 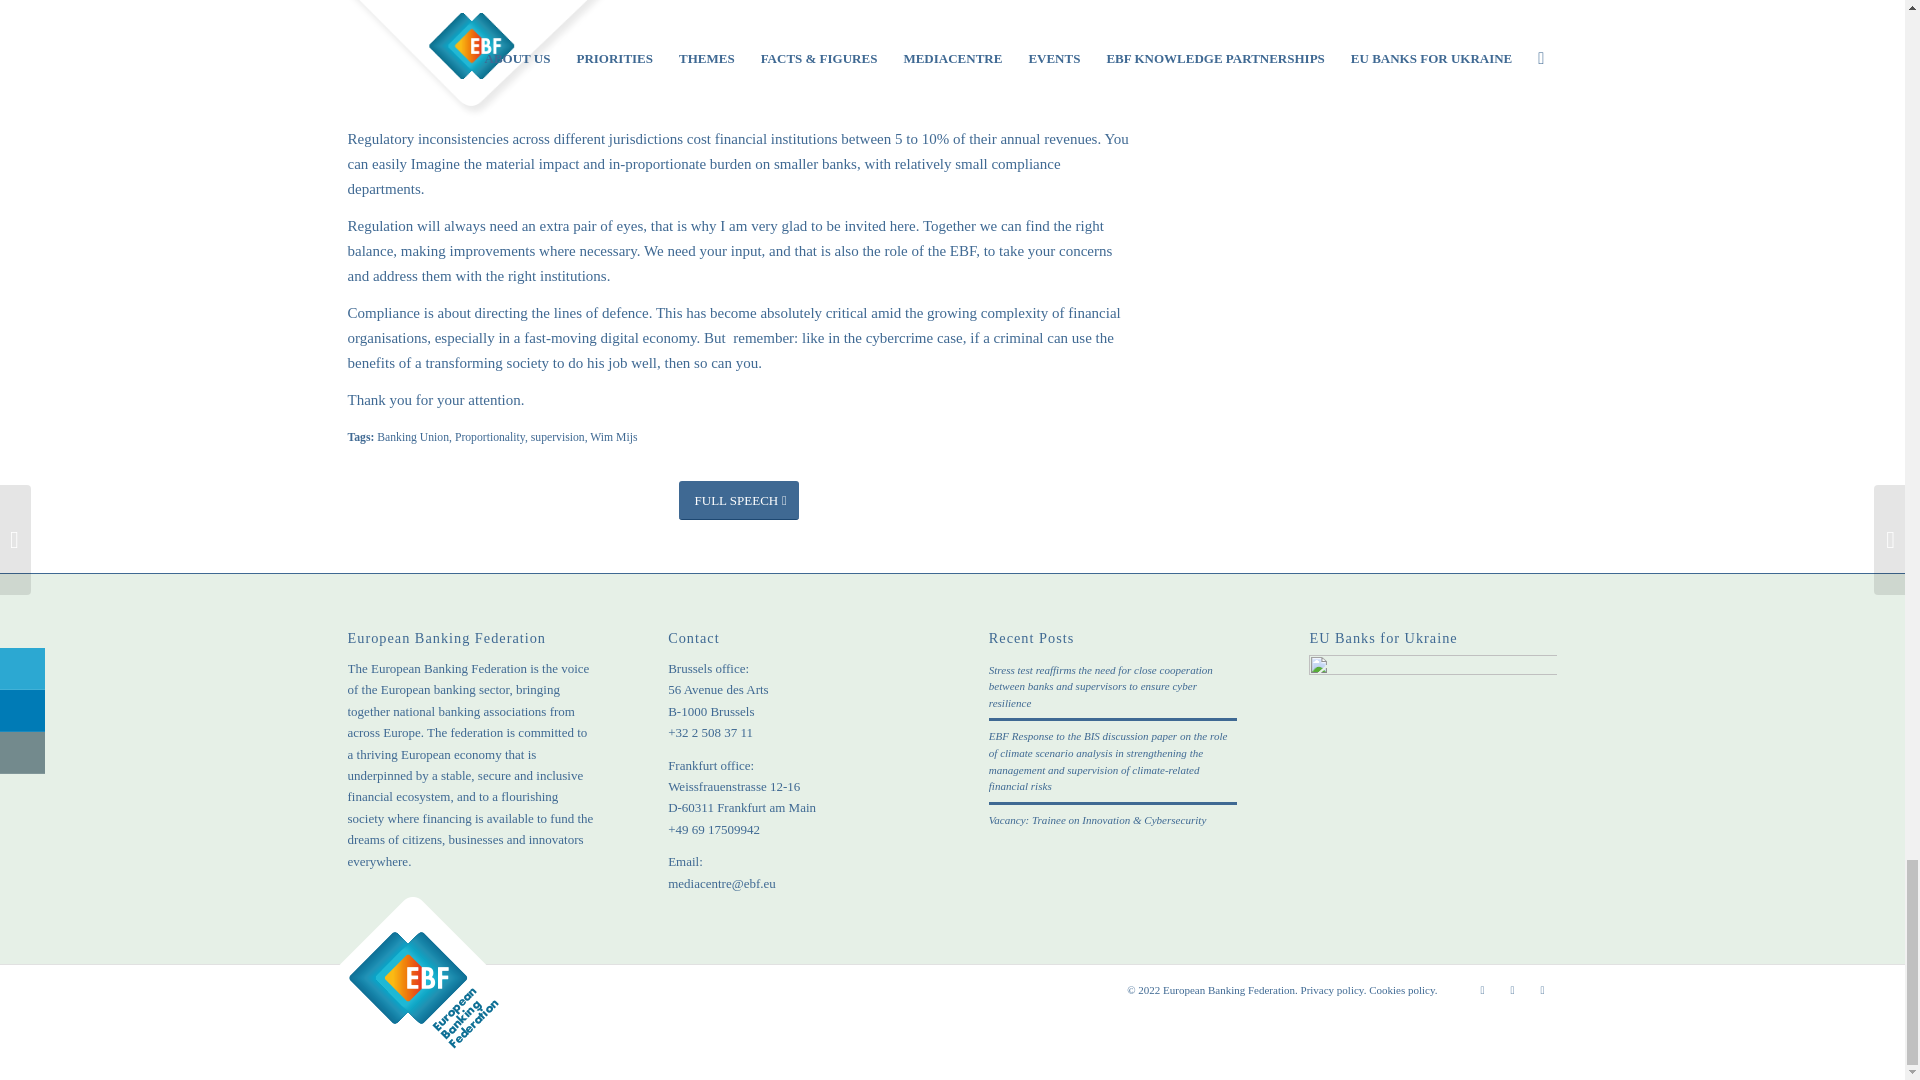 I want to click on Proportionality, so click(x=490, y=436).